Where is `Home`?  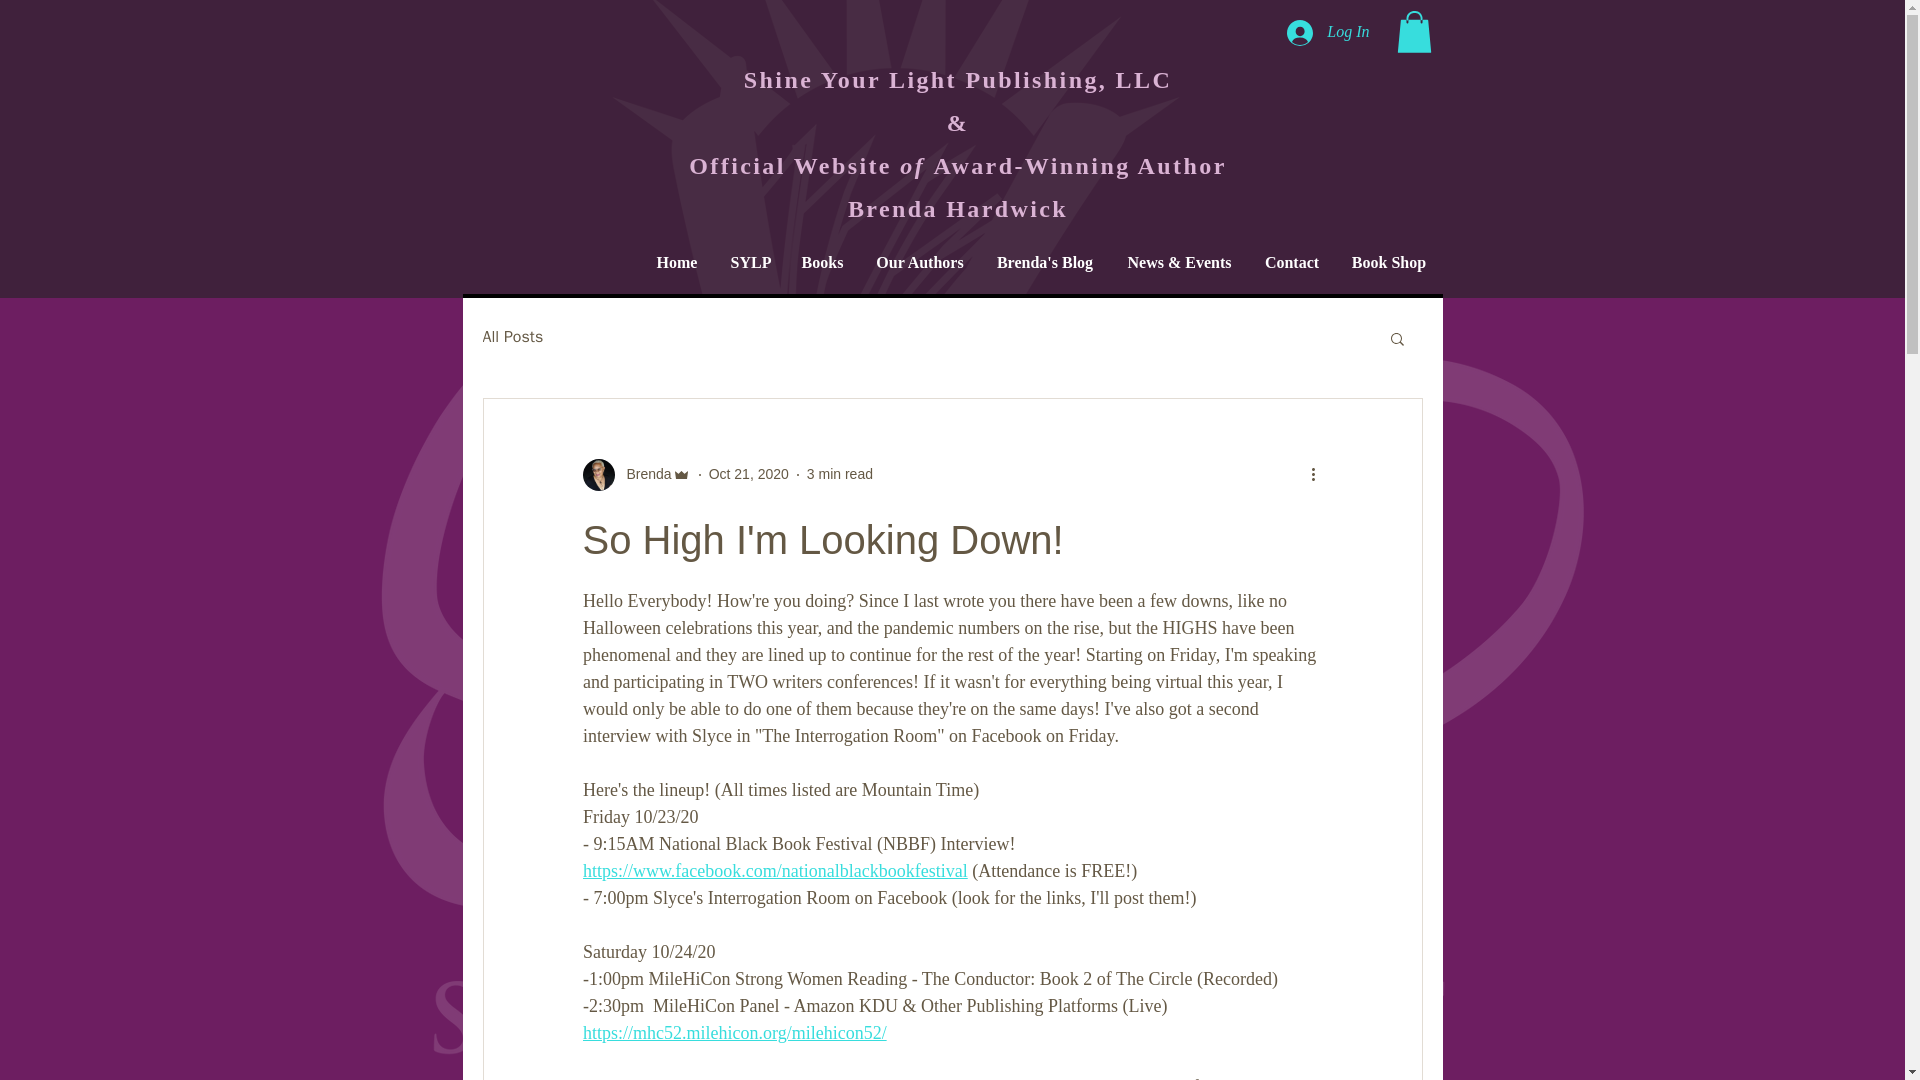 Home is located at coordinates (676, 262).